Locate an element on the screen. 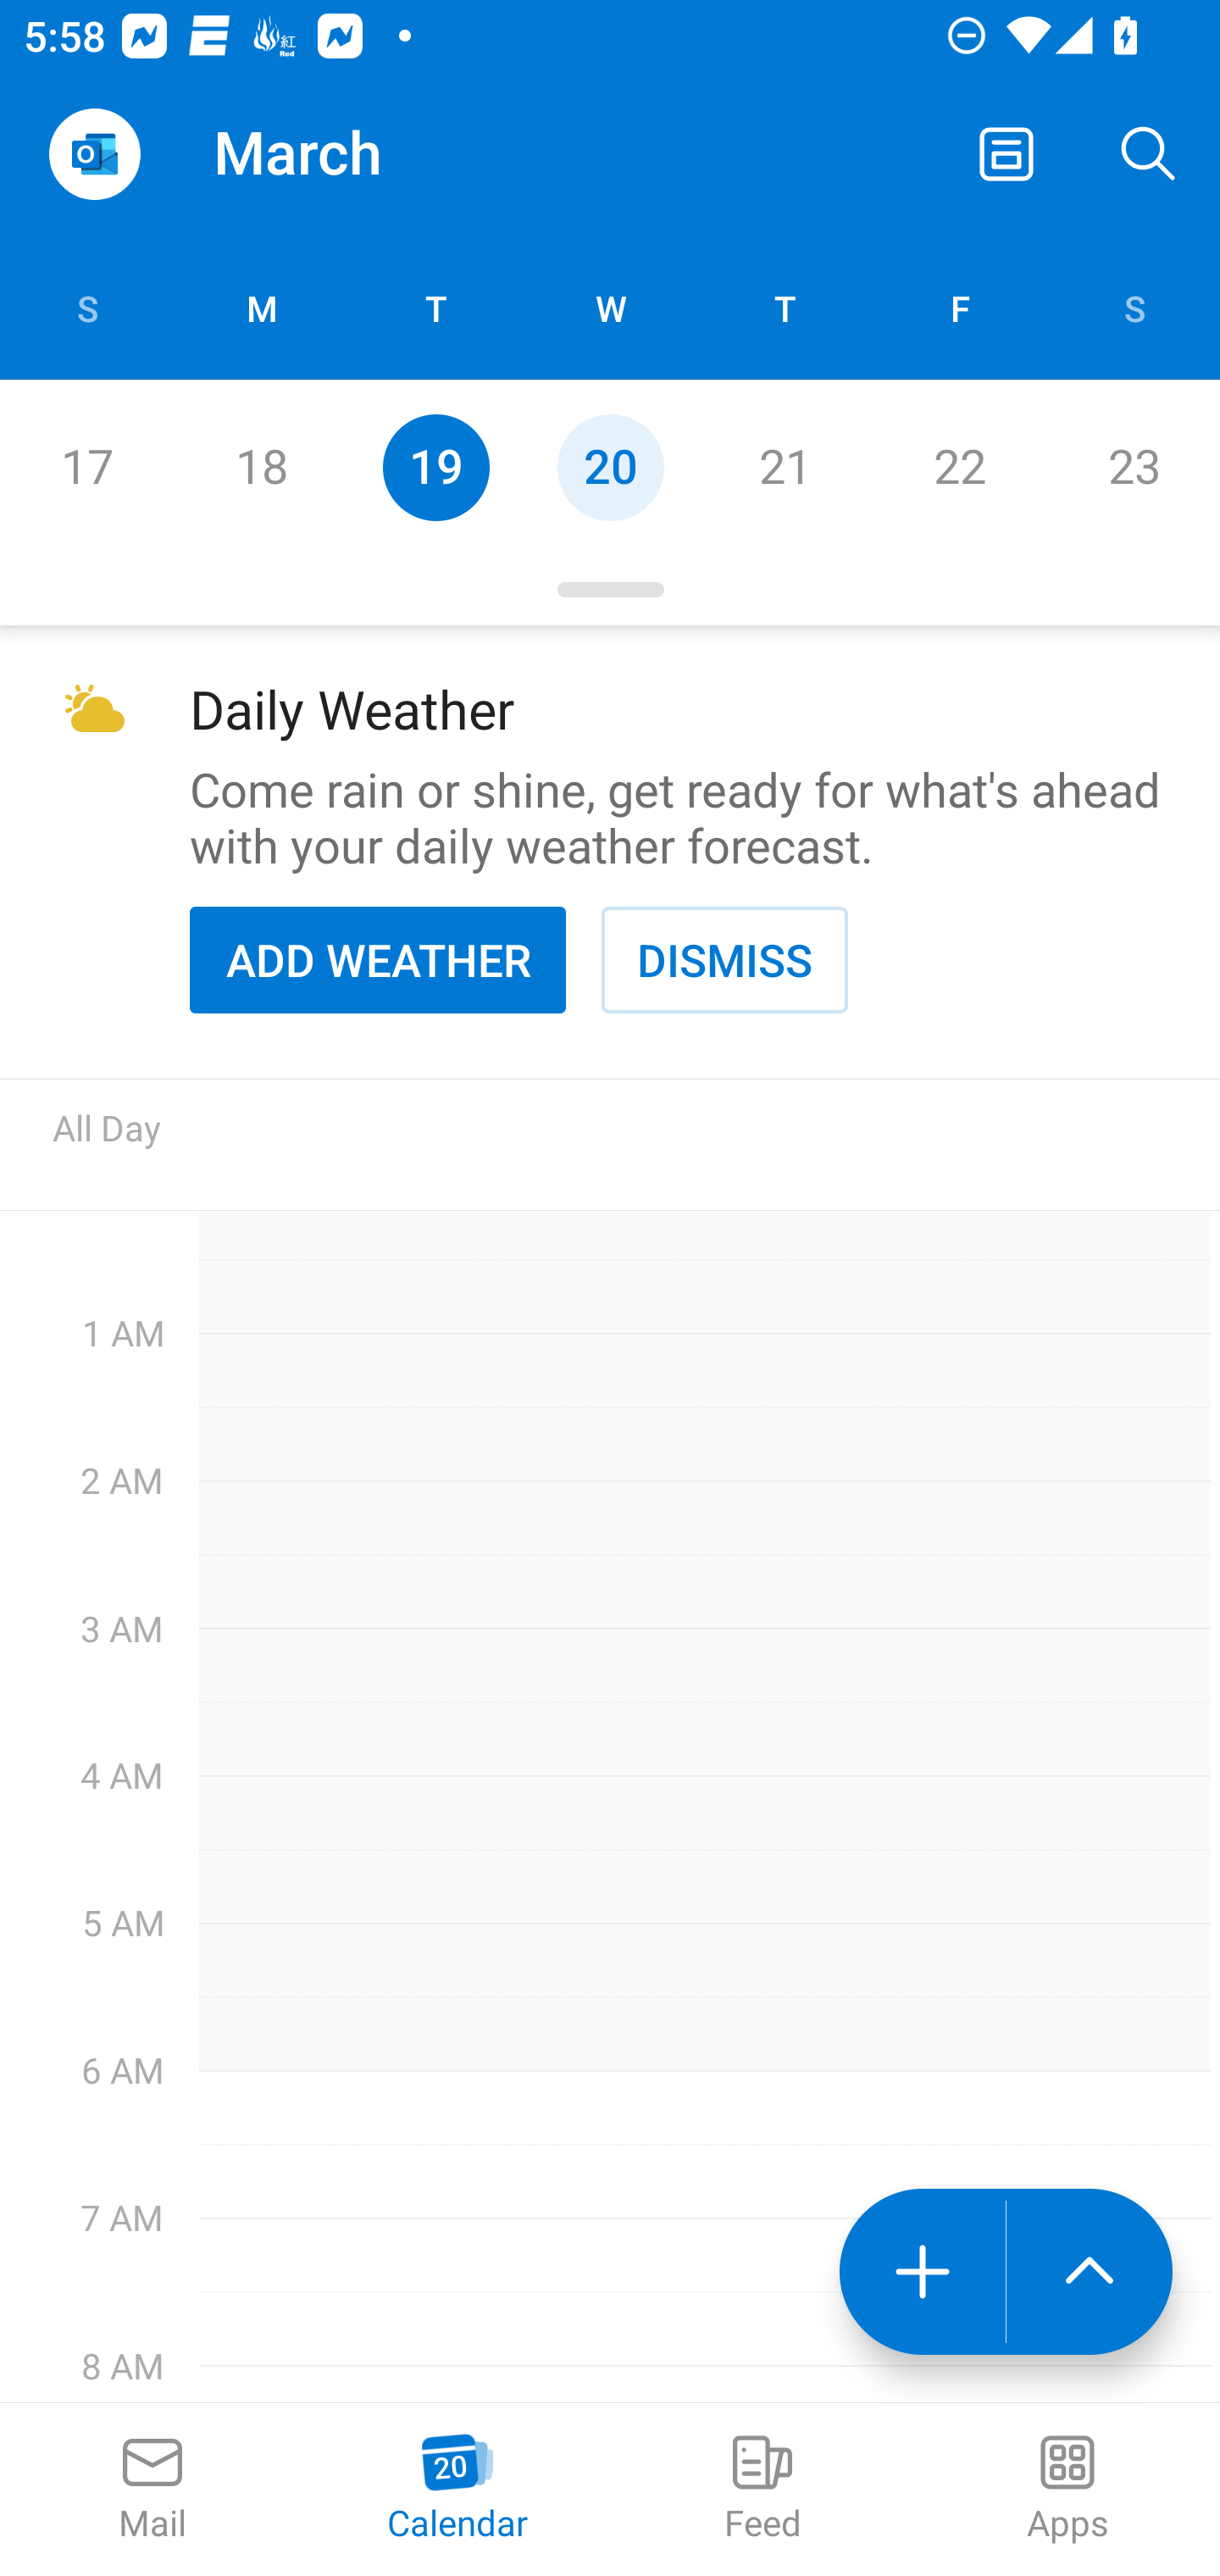  Mail is located at coordinates (152, 2490).